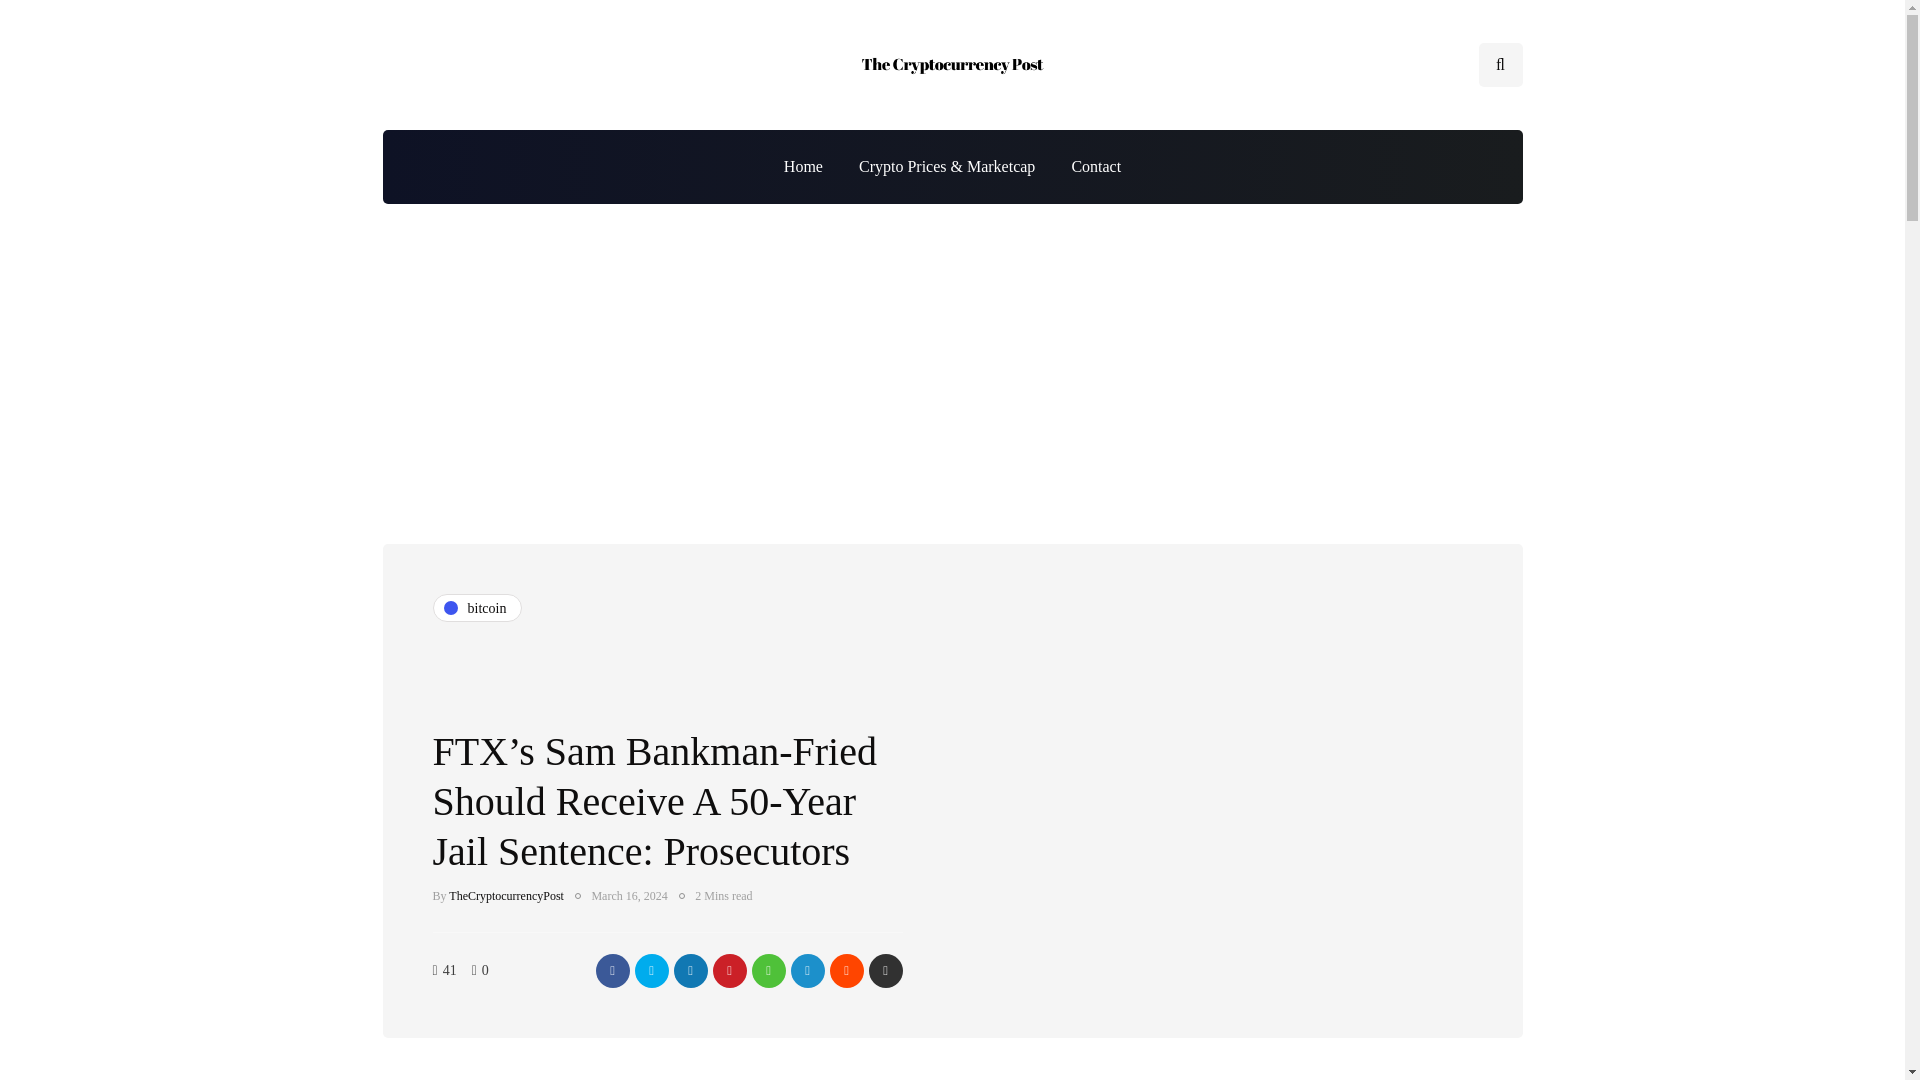  What do you see at coordinates (806, 970) in the screenshot?
I see `Share to Telegram` at bounding box center [806, 970].